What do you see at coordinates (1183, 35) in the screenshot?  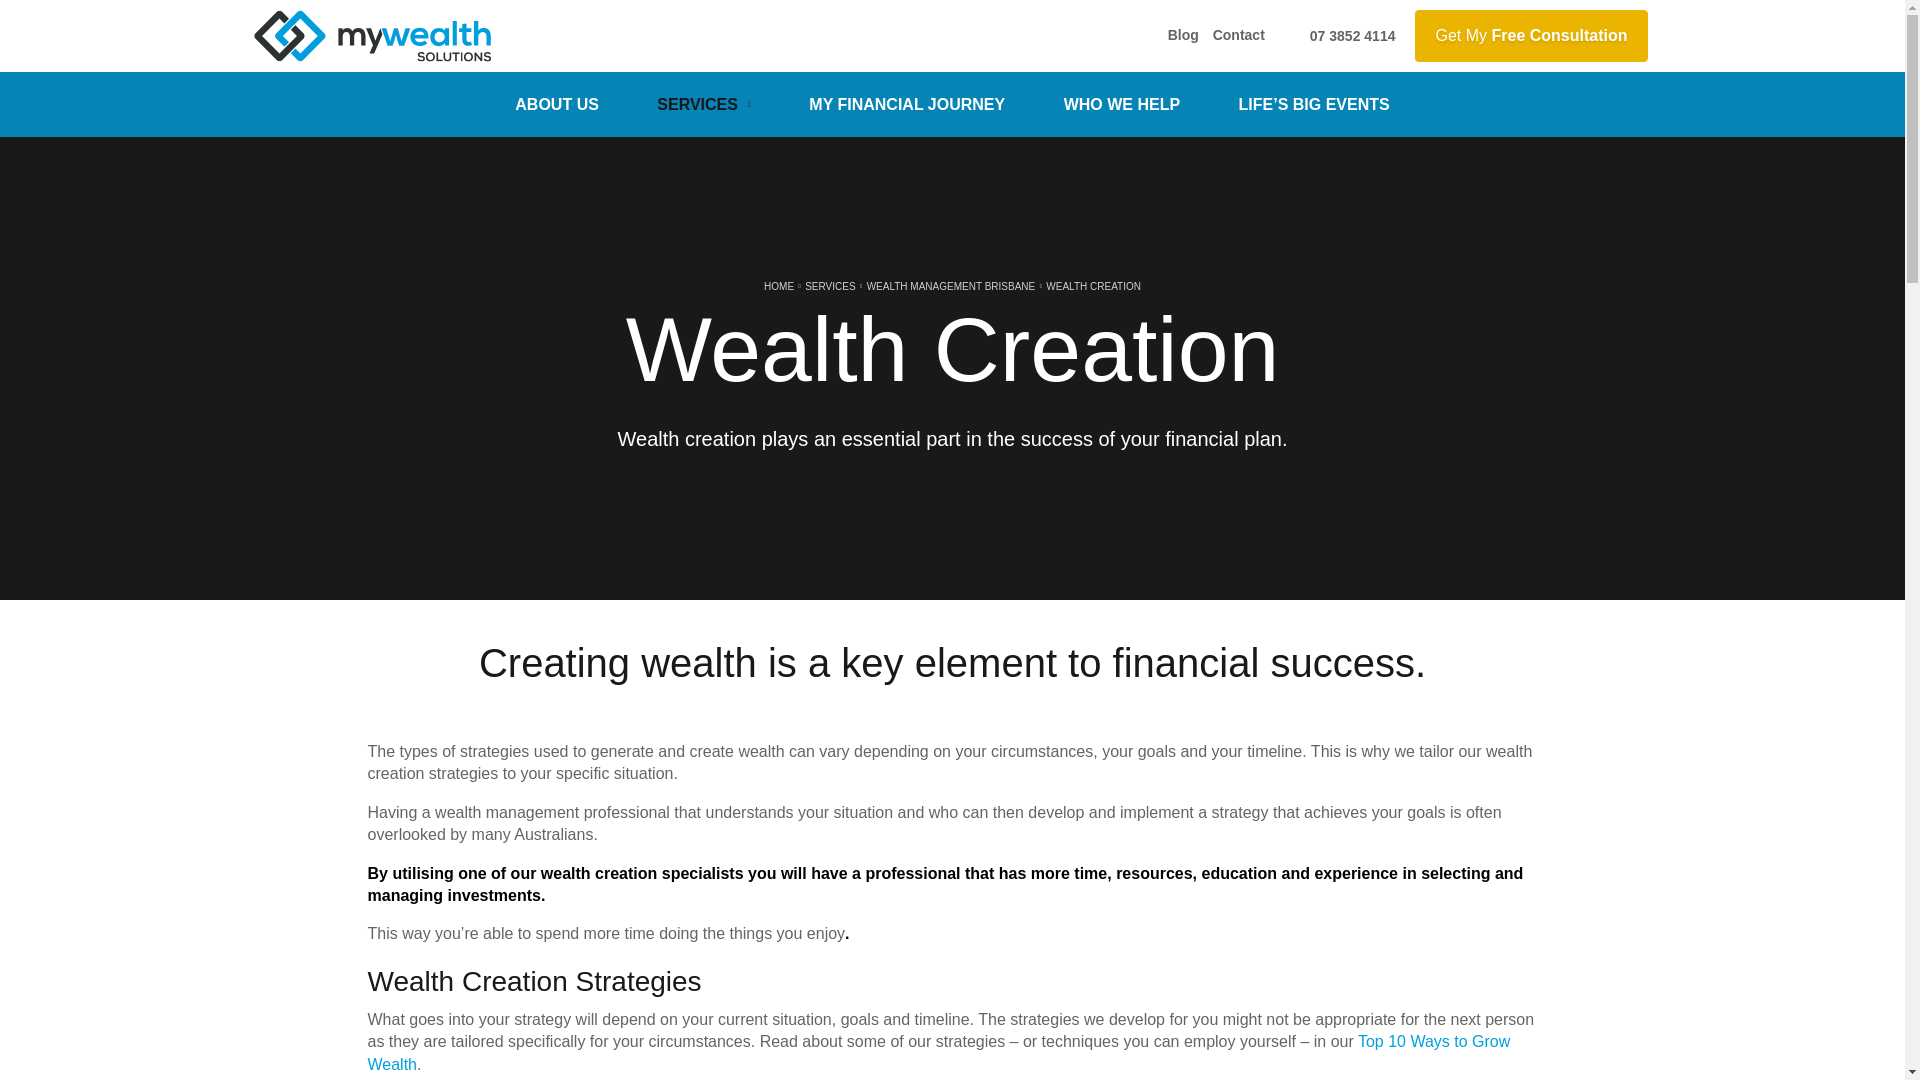 I see `Blog` at bounding box center [1183, 35].